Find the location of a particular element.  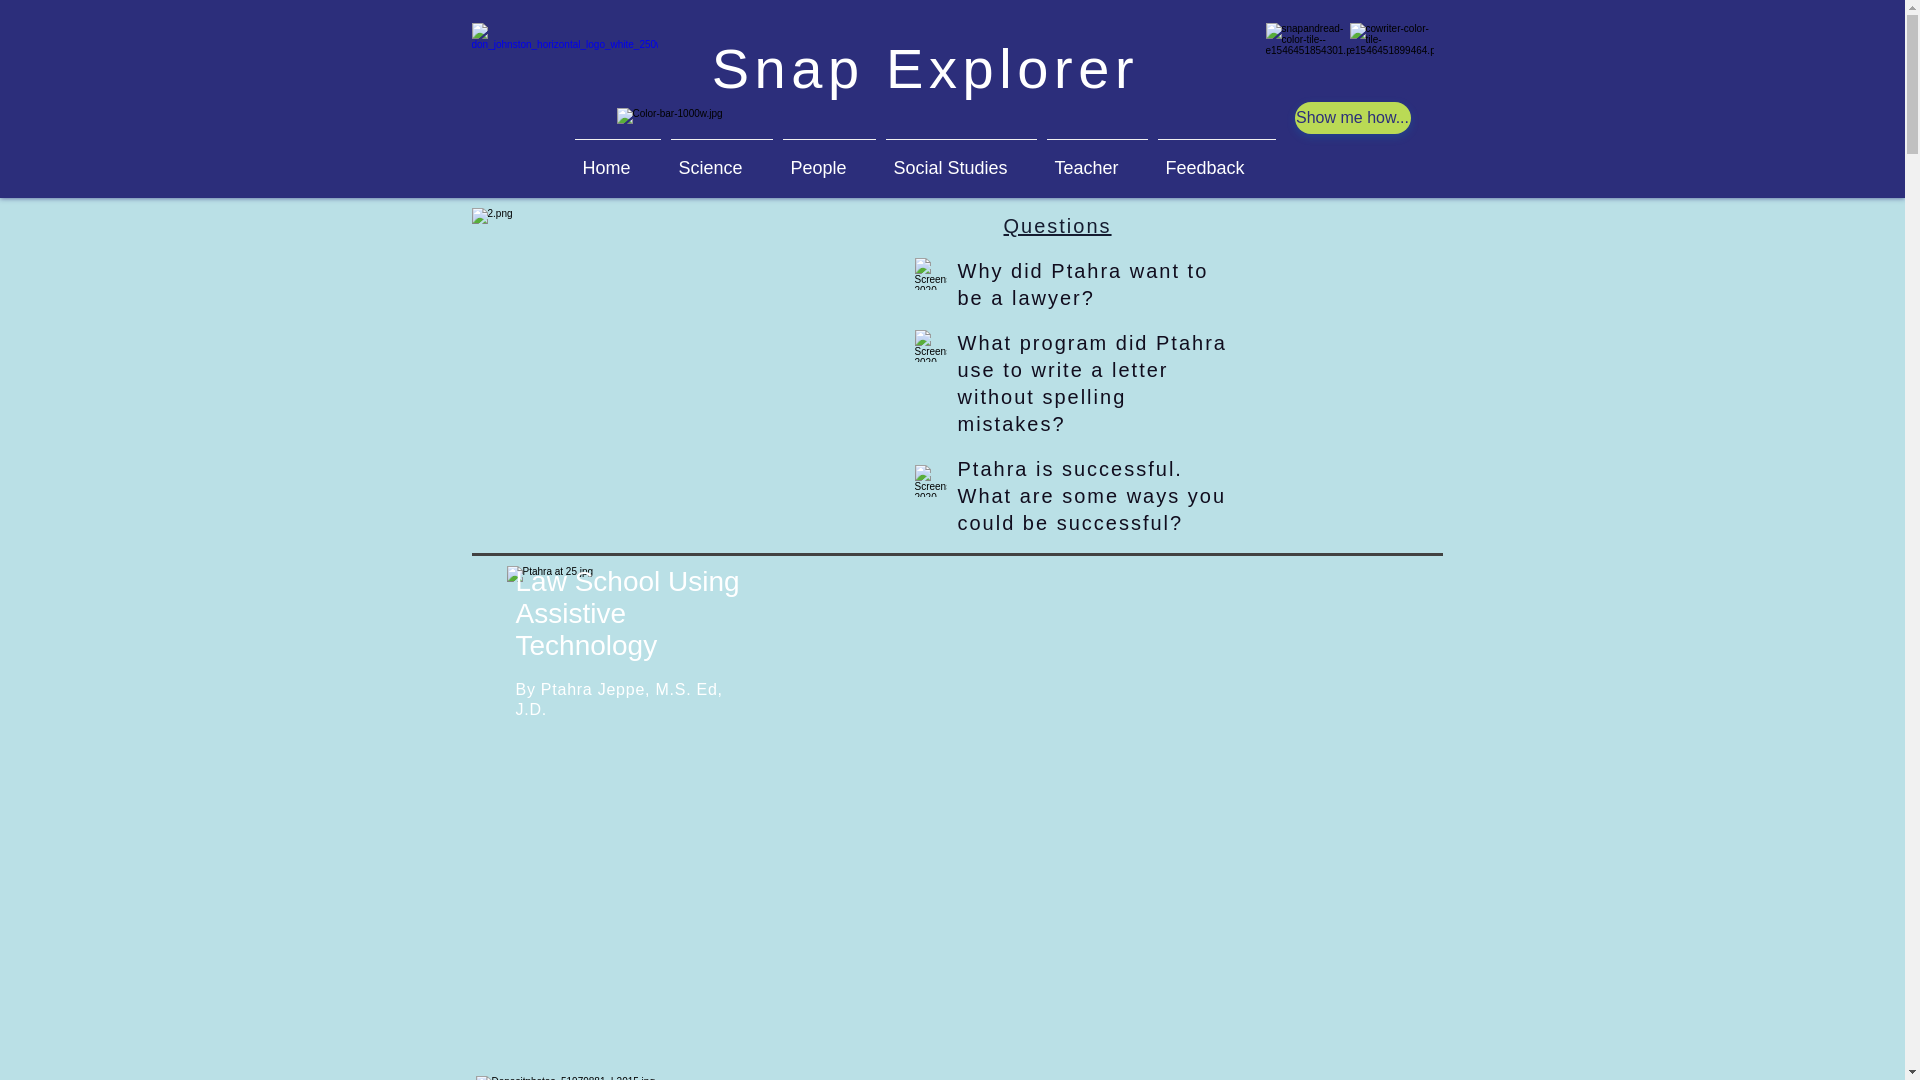

Home is located at coordinates (618, 160).